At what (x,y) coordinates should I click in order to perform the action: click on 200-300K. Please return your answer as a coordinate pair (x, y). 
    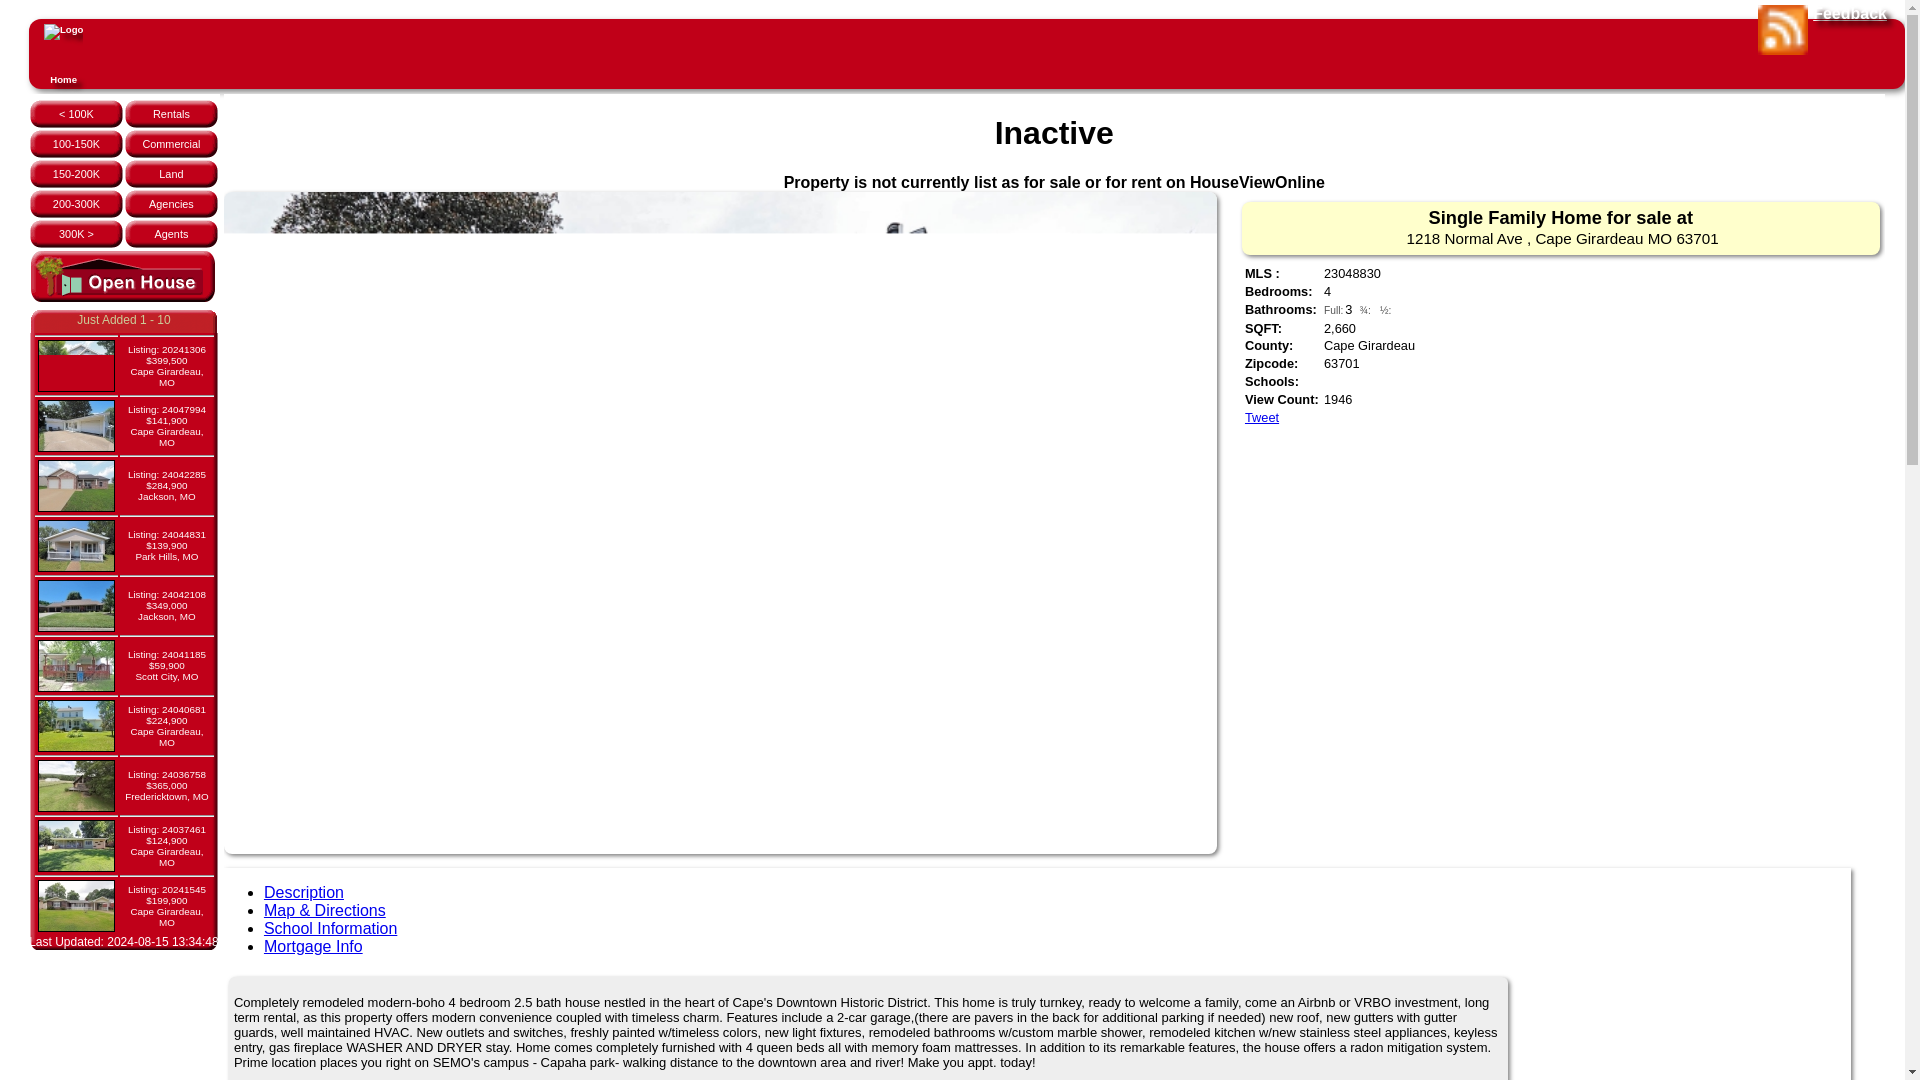
    Looking at the image, I should click on (76, 203).